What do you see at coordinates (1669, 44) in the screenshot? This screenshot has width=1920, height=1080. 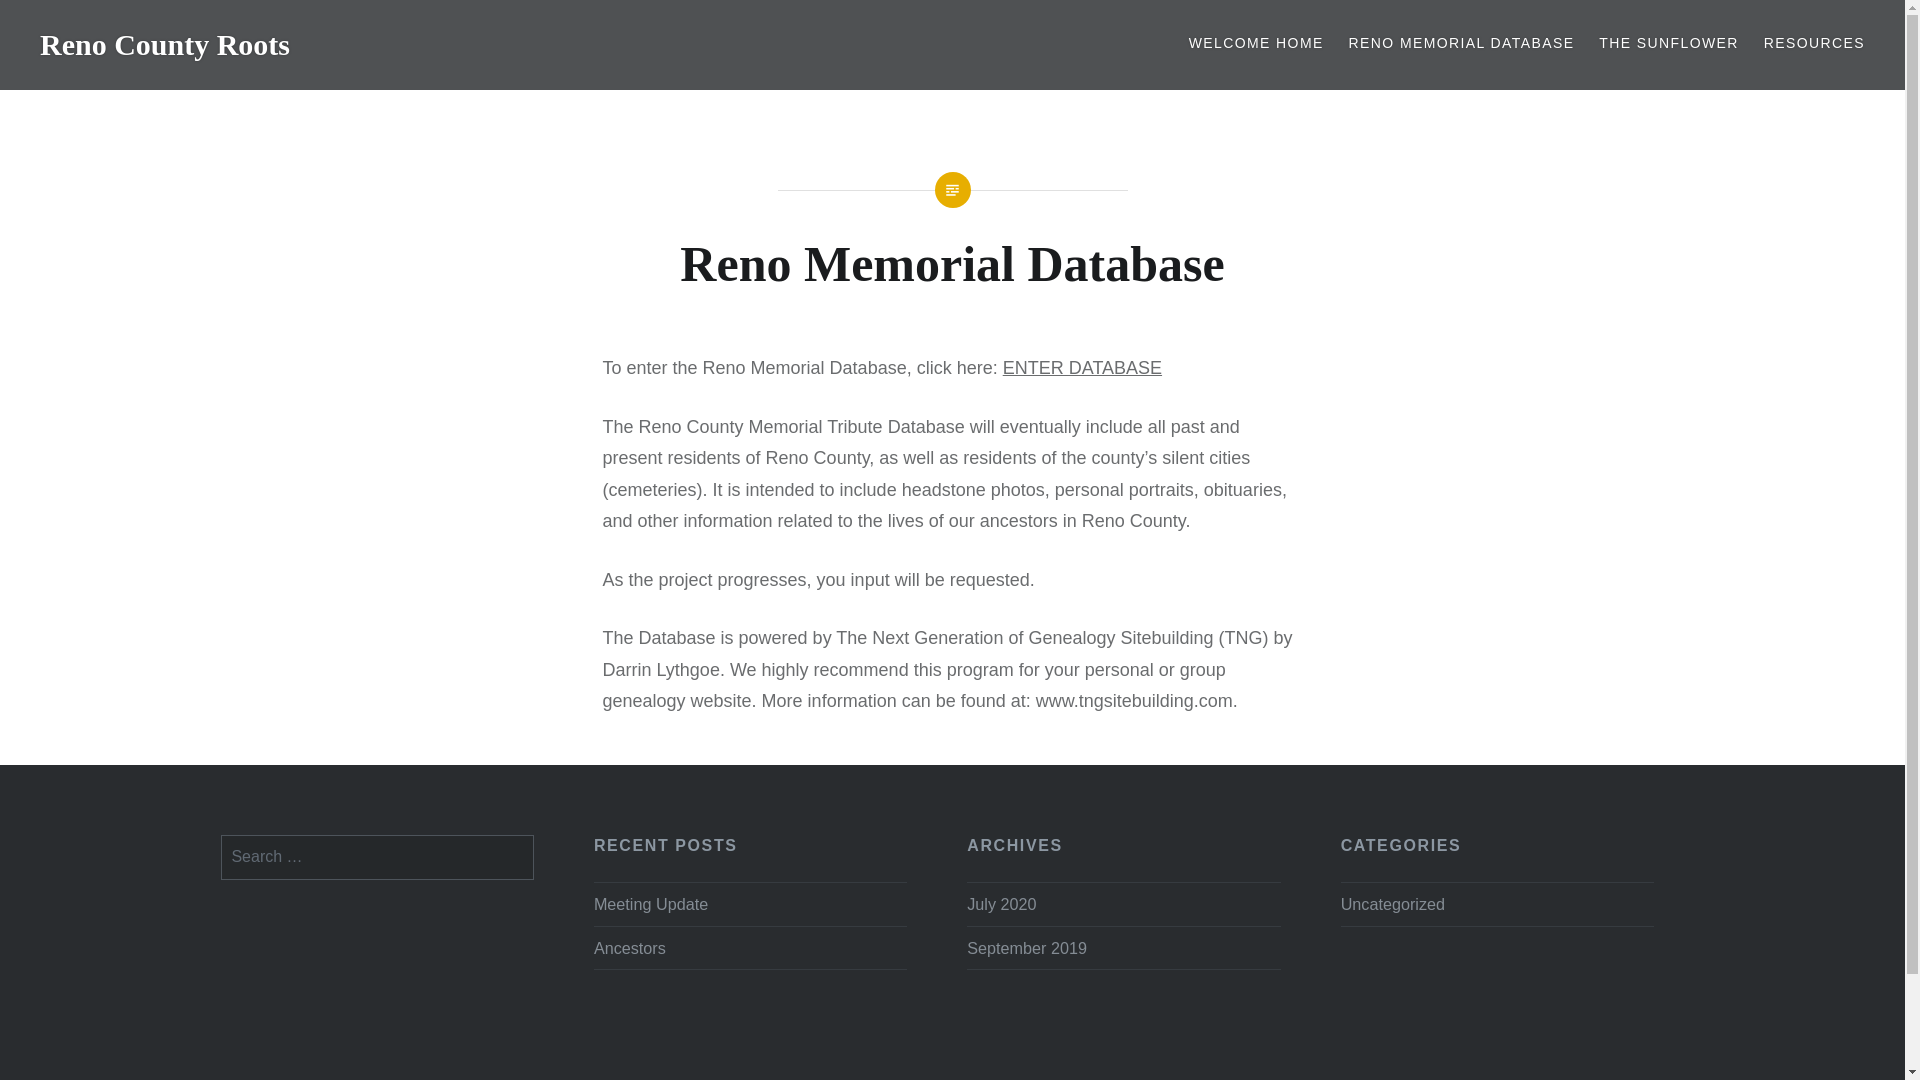 I see `THE SUNFLOWER` at bounding box center [1669, 44].